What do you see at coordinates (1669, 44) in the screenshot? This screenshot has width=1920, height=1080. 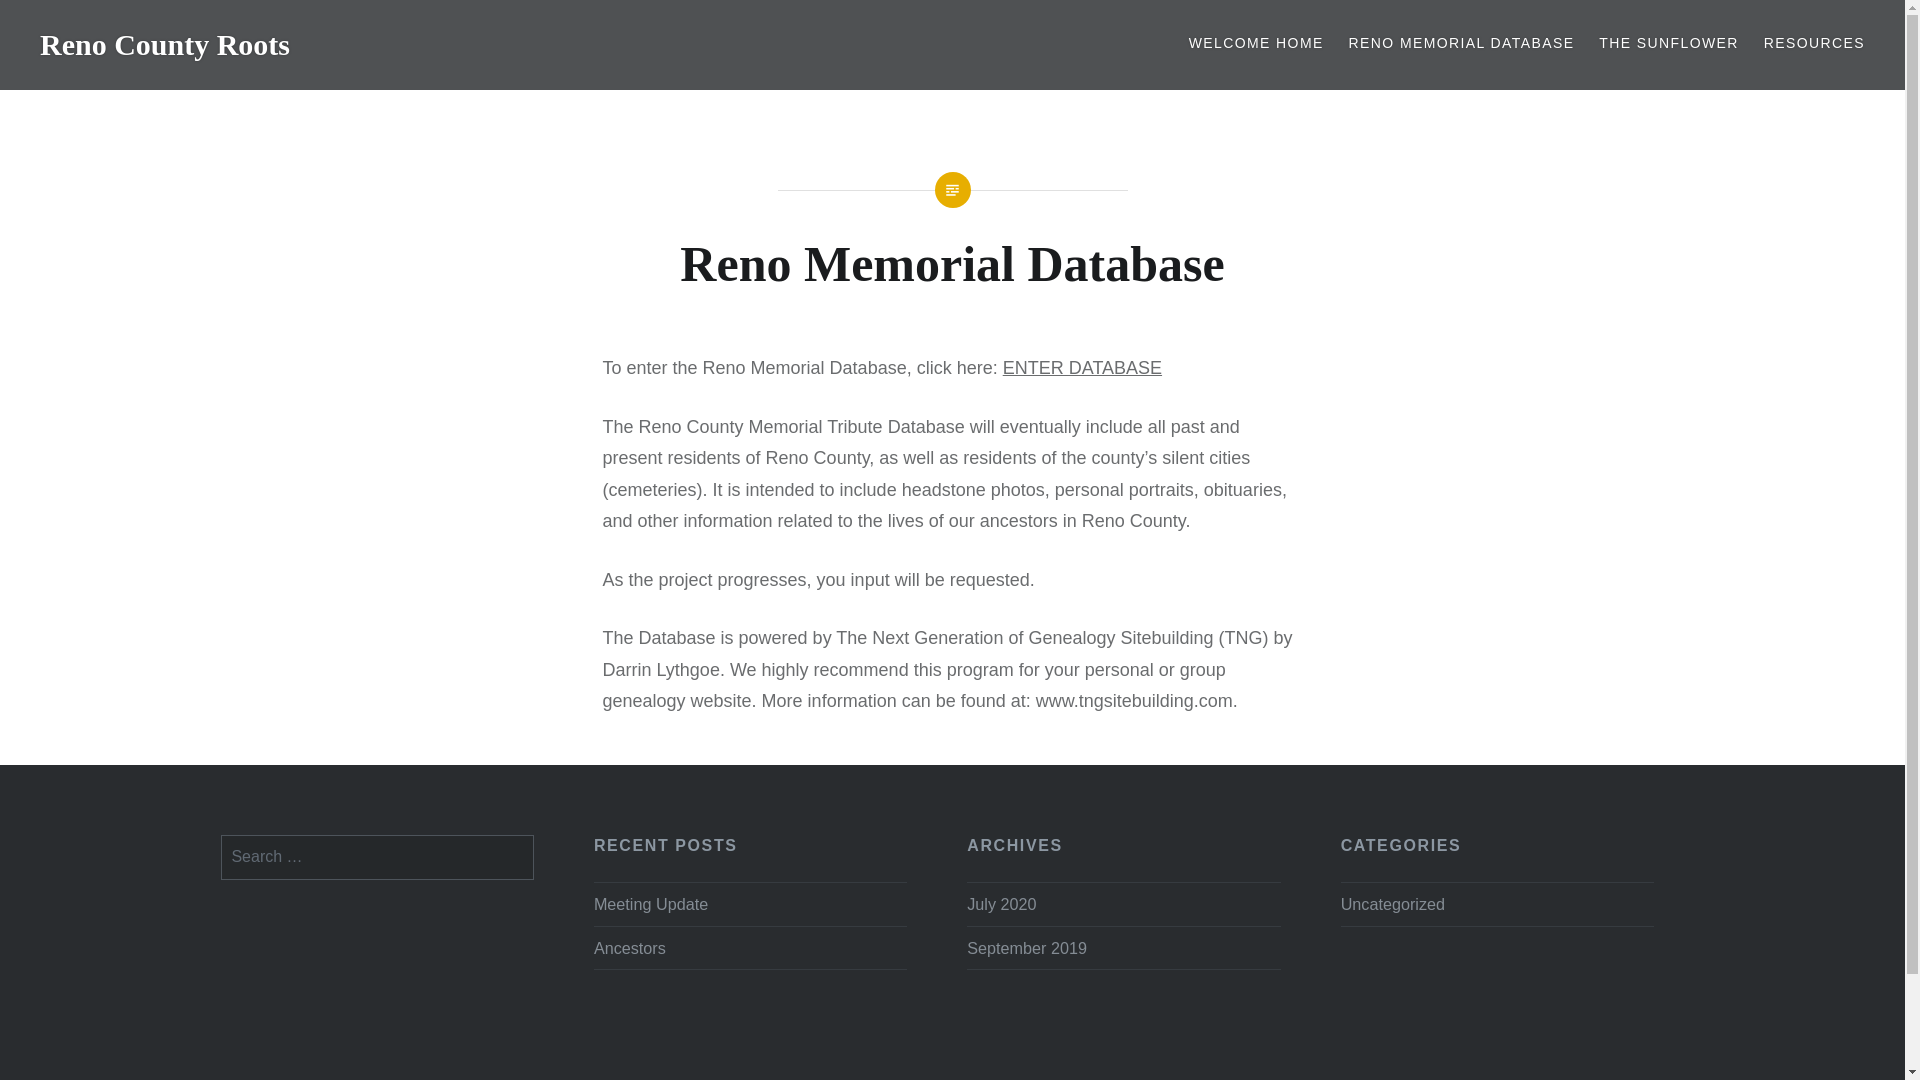 I see `THE SUNFLOWER` at bounding box center [1669, 44].